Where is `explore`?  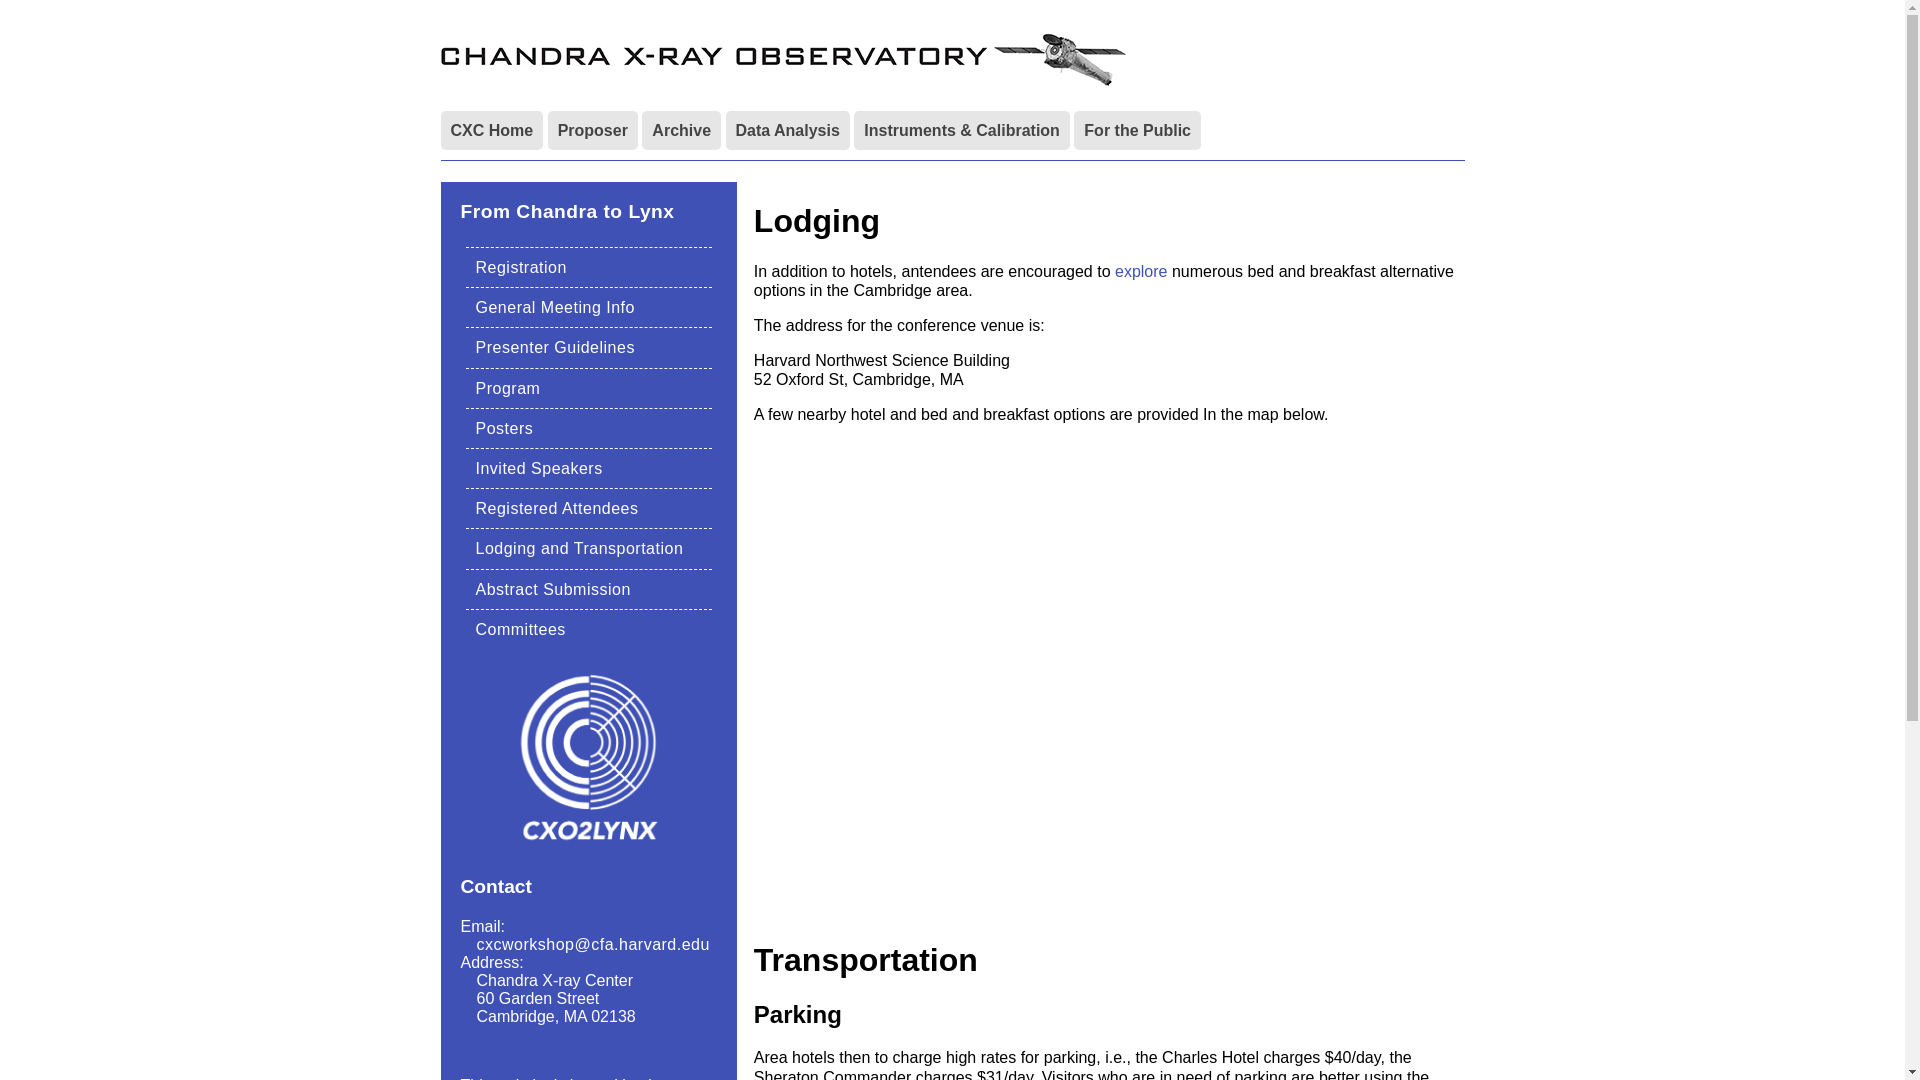 explore is located at coordinates (1141, 271).